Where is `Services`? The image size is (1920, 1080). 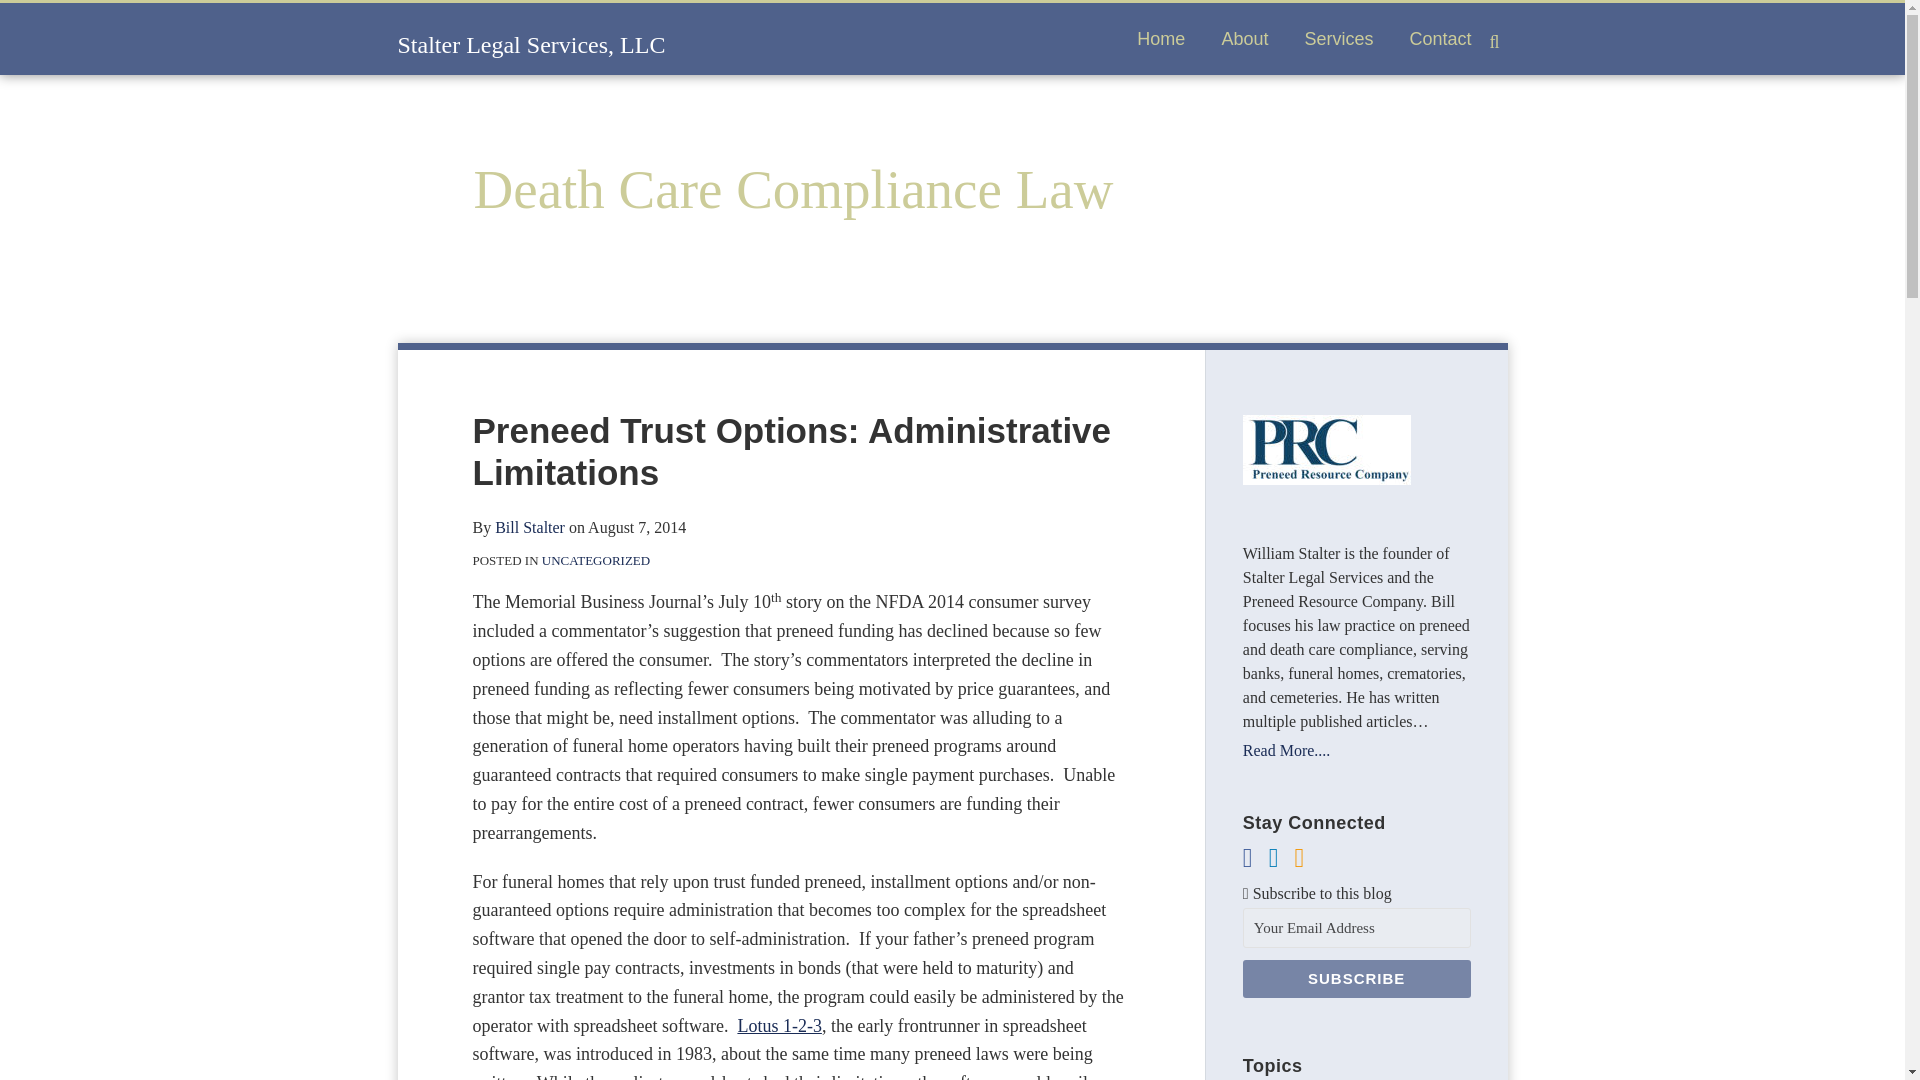
Services is located at coordinates (1338, 38).